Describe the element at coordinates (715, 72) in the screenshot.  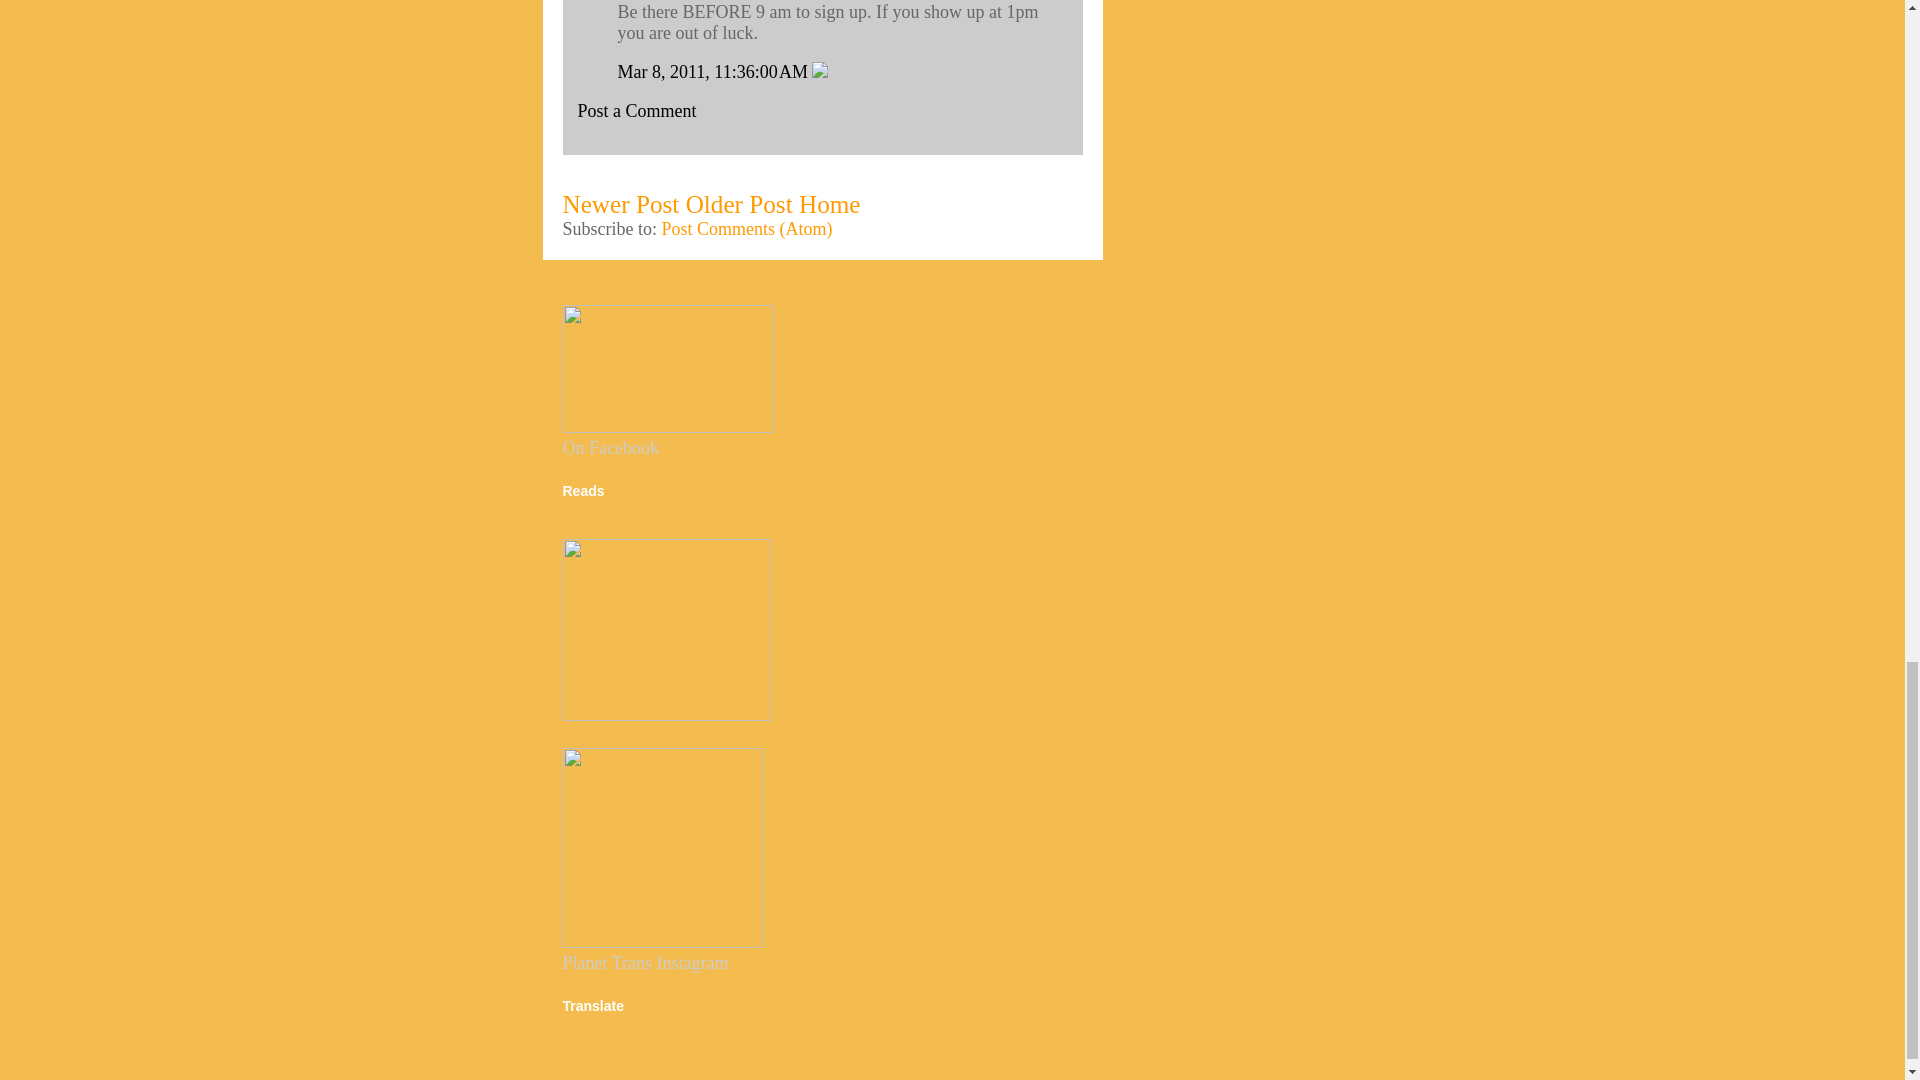
I see `comment permalink` at that location.